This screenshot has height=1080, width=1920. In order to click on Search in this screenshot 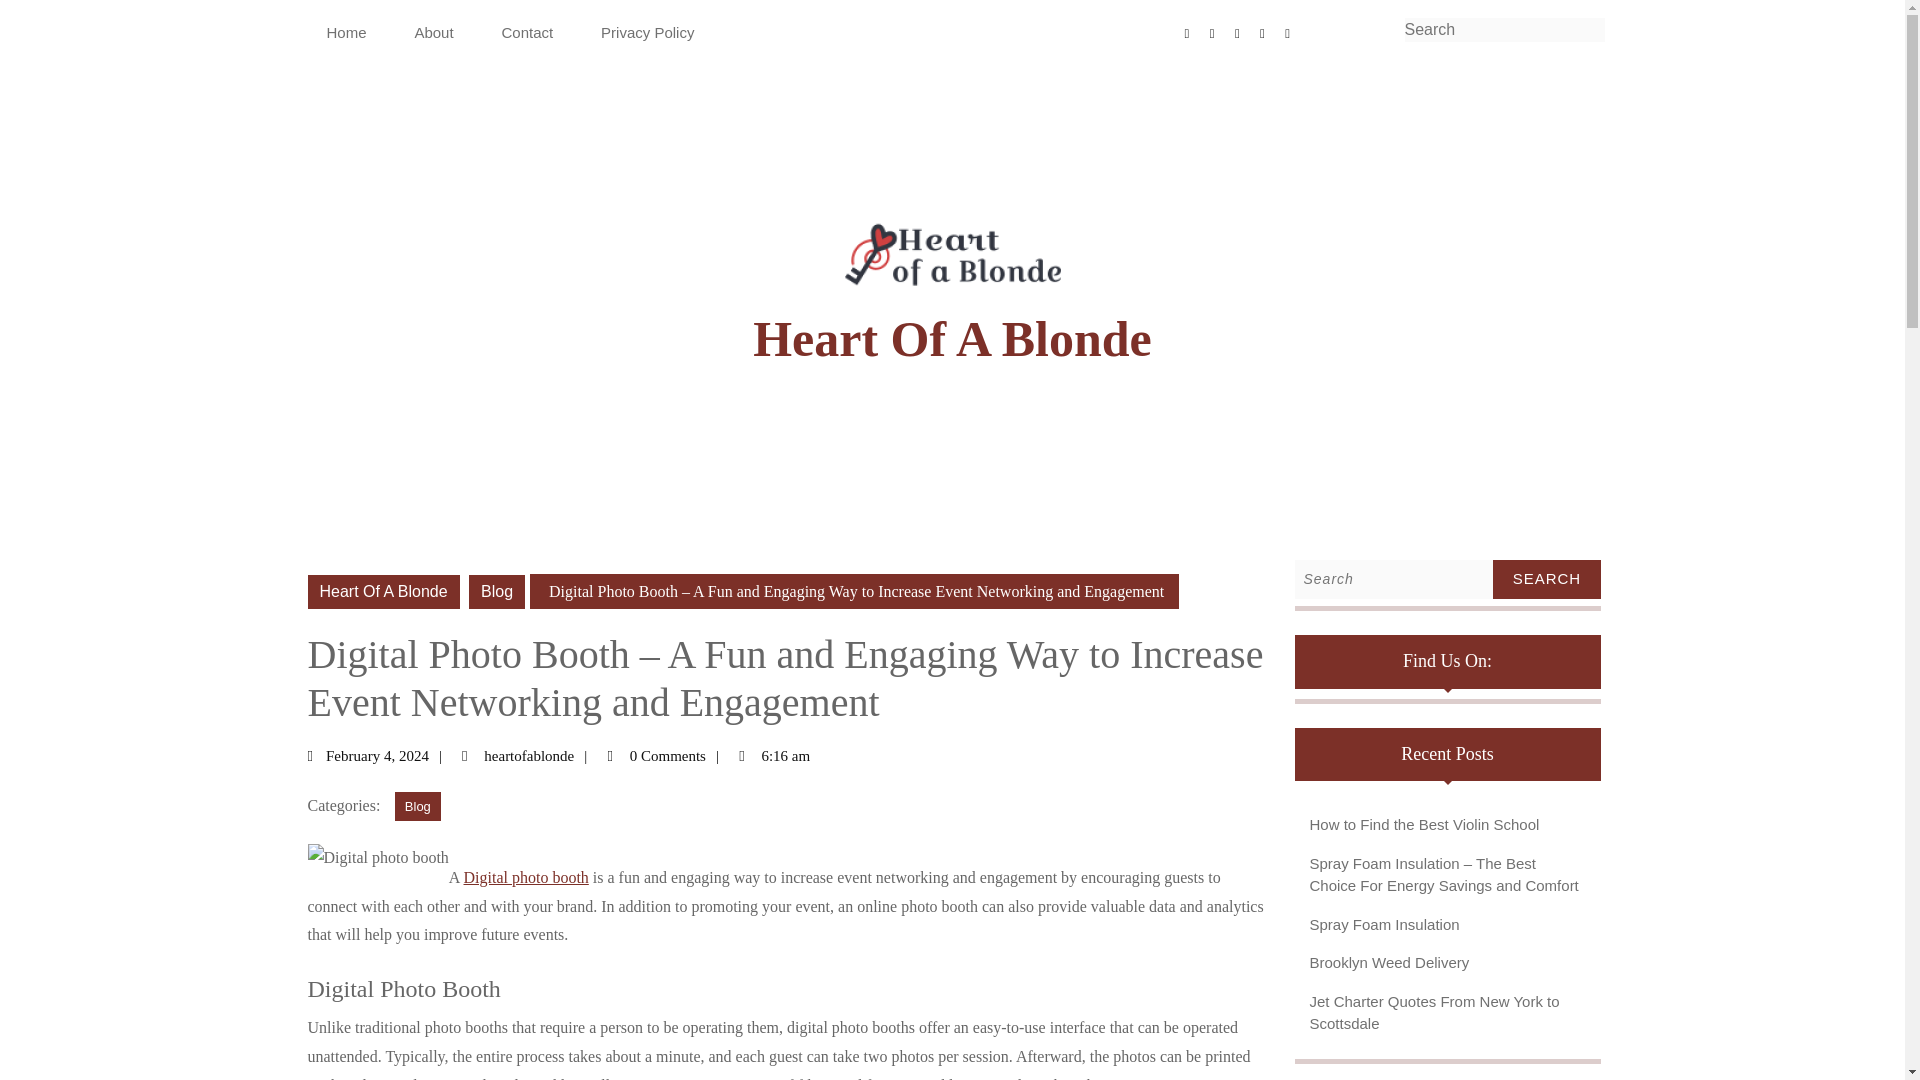, I will do `click(542, 755)`.